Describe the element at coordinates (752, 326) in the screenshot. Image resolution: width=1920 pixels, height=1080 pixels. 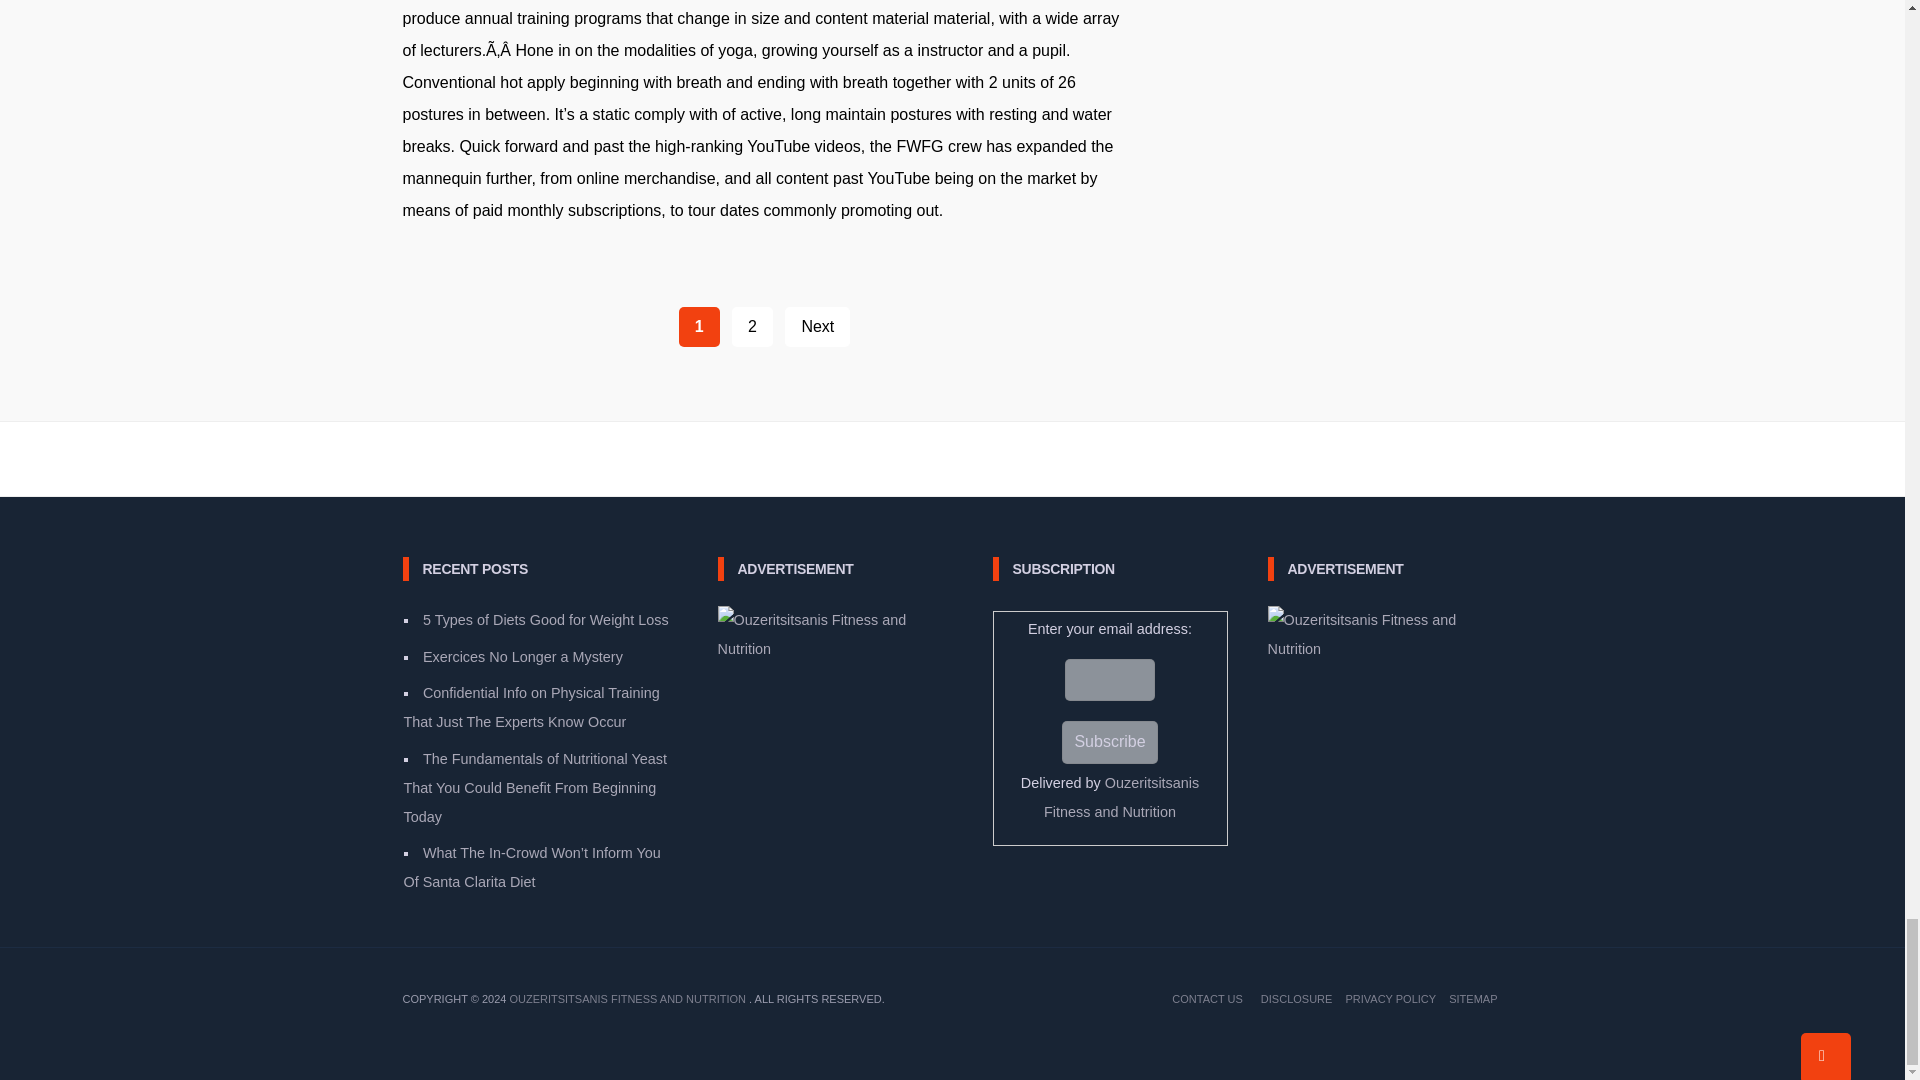
I see `2` at that location.